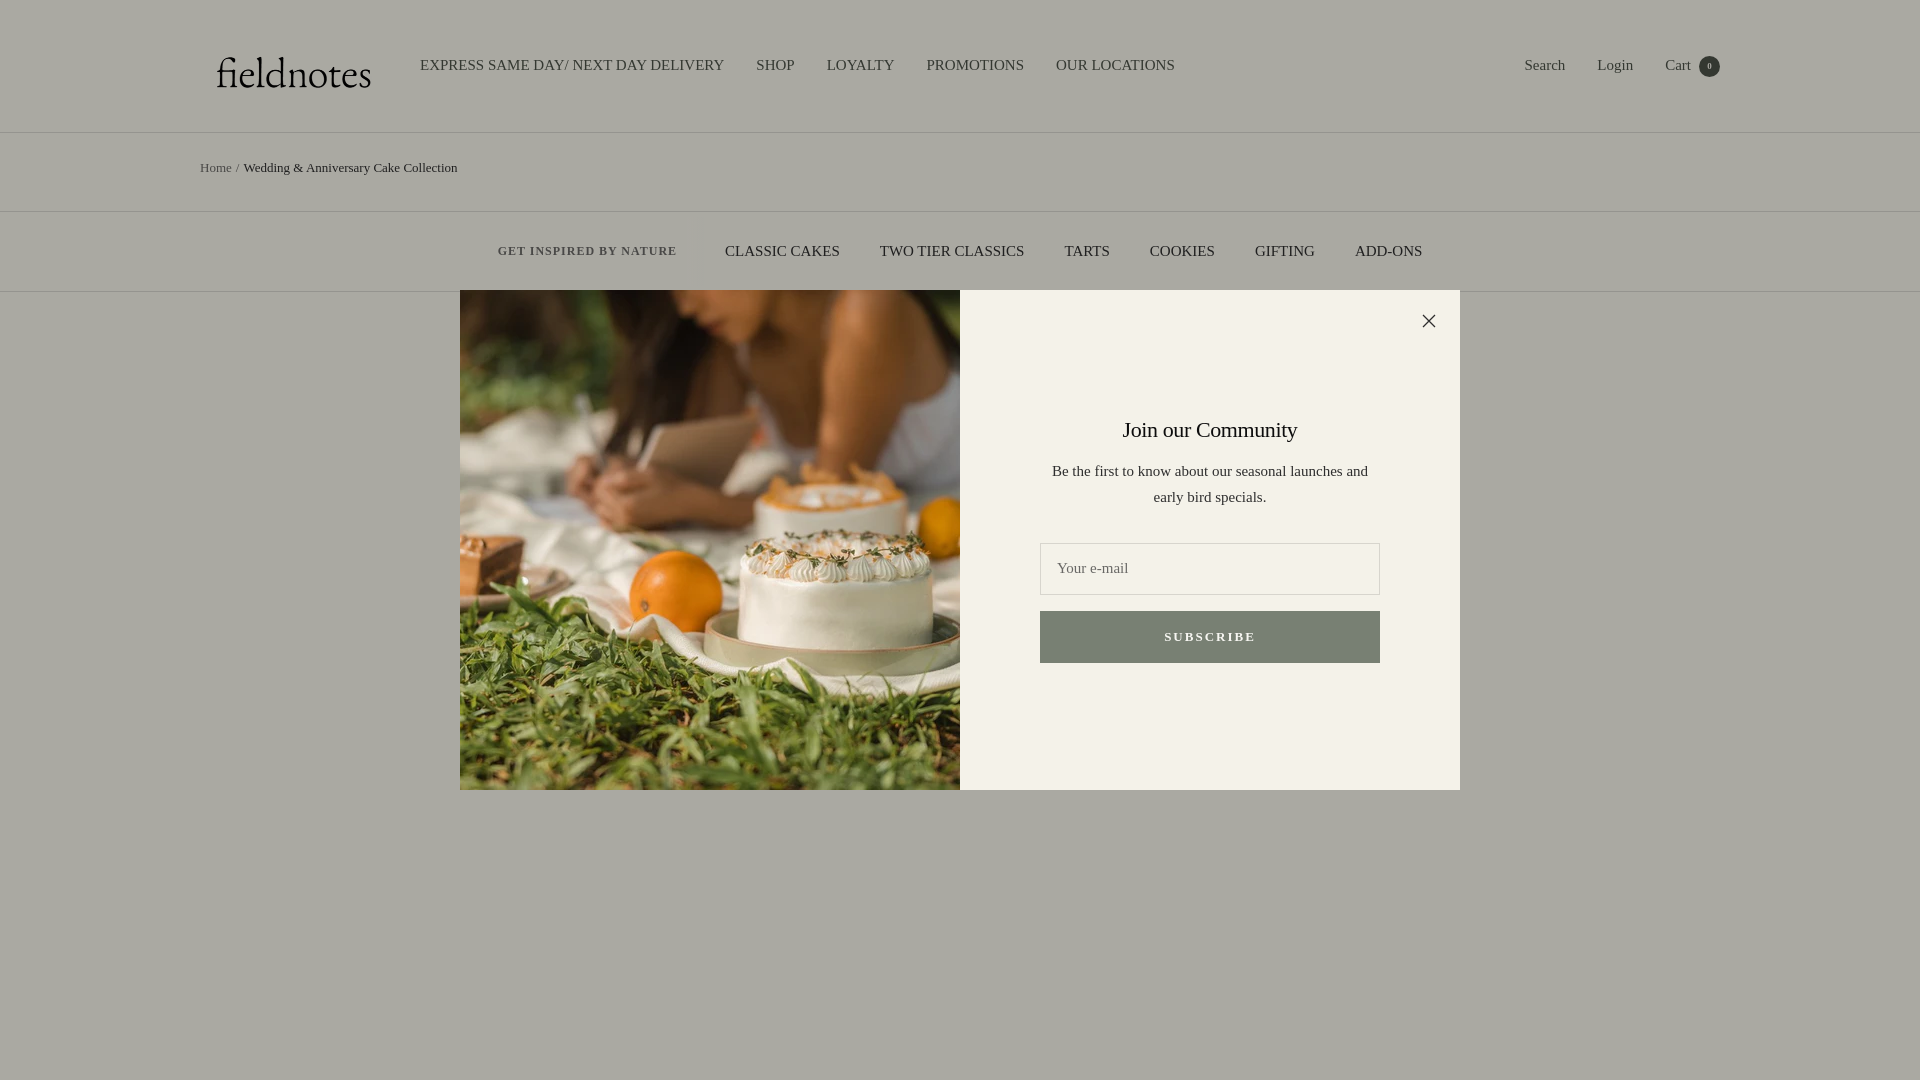  I want to click on Home, so click(216, 166).